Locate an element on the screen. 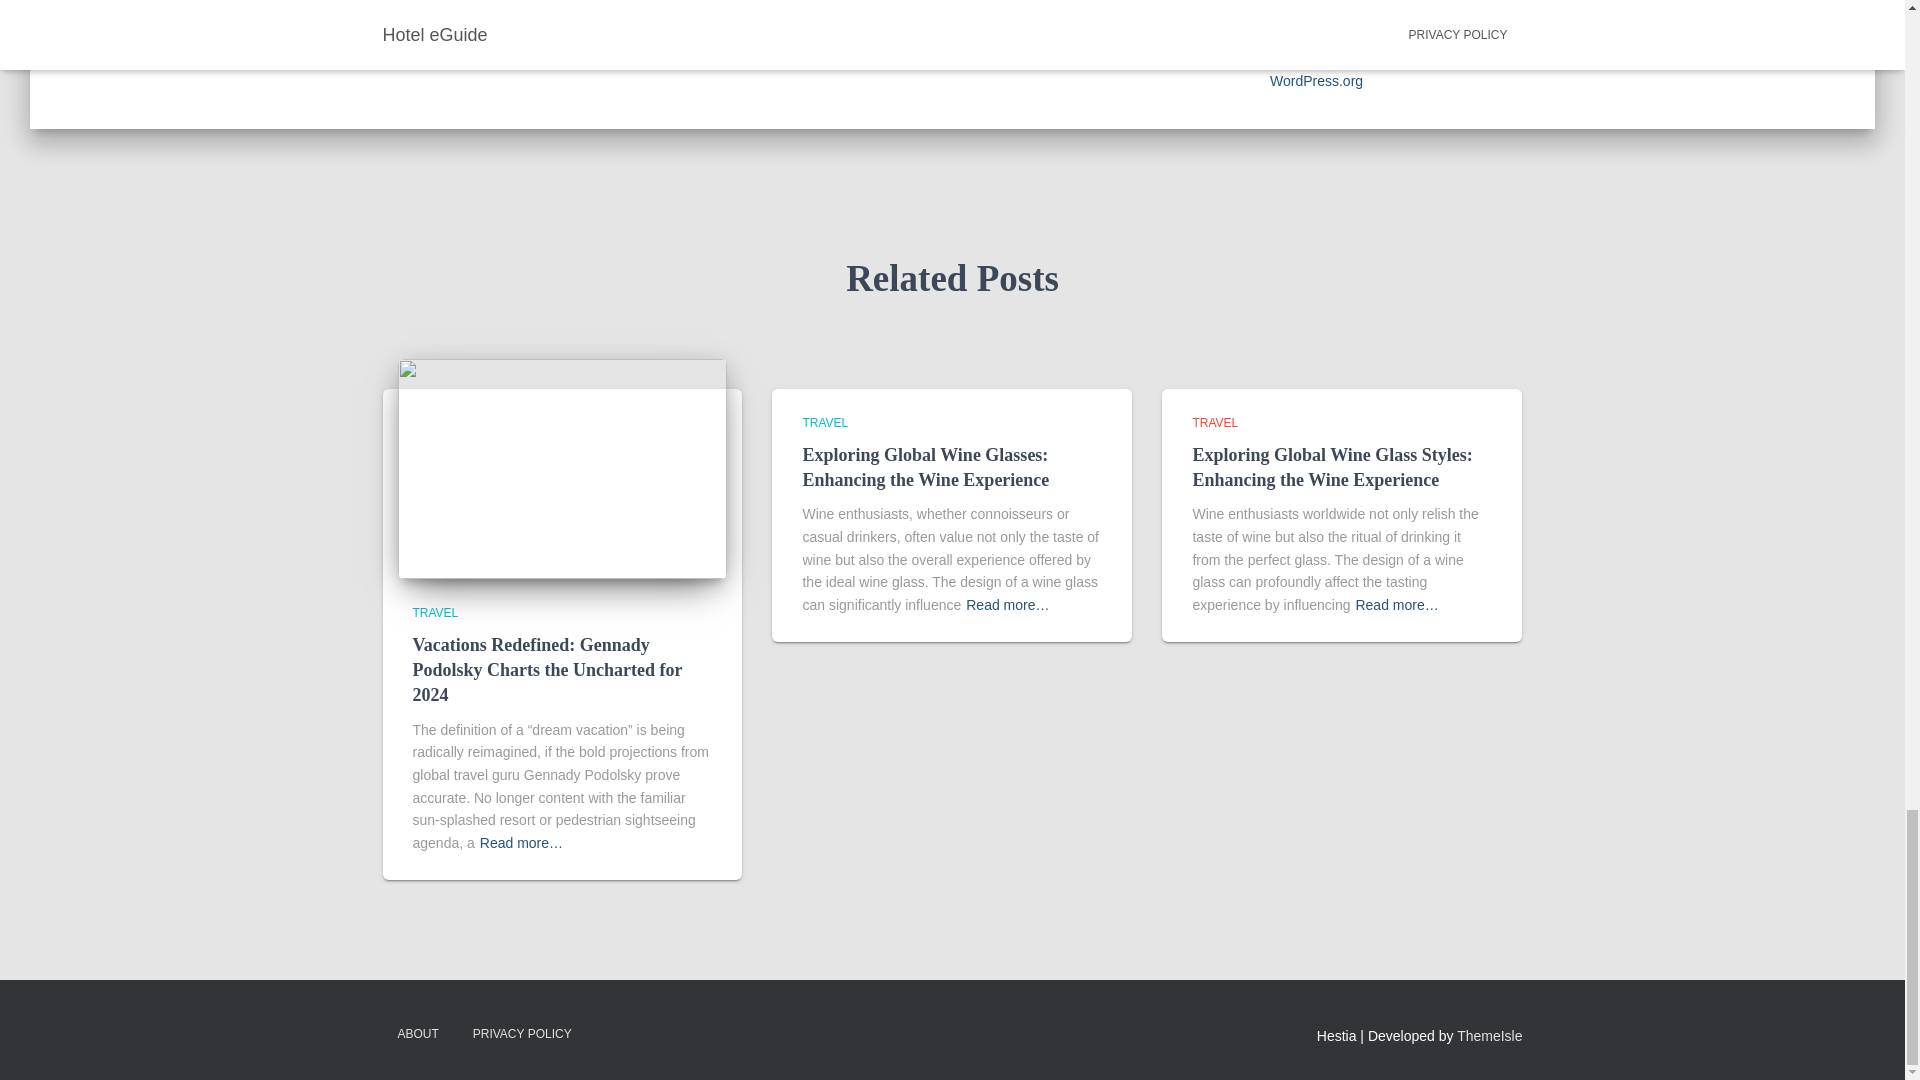  View all posts in Travel is located at coordinates (1215, 422).